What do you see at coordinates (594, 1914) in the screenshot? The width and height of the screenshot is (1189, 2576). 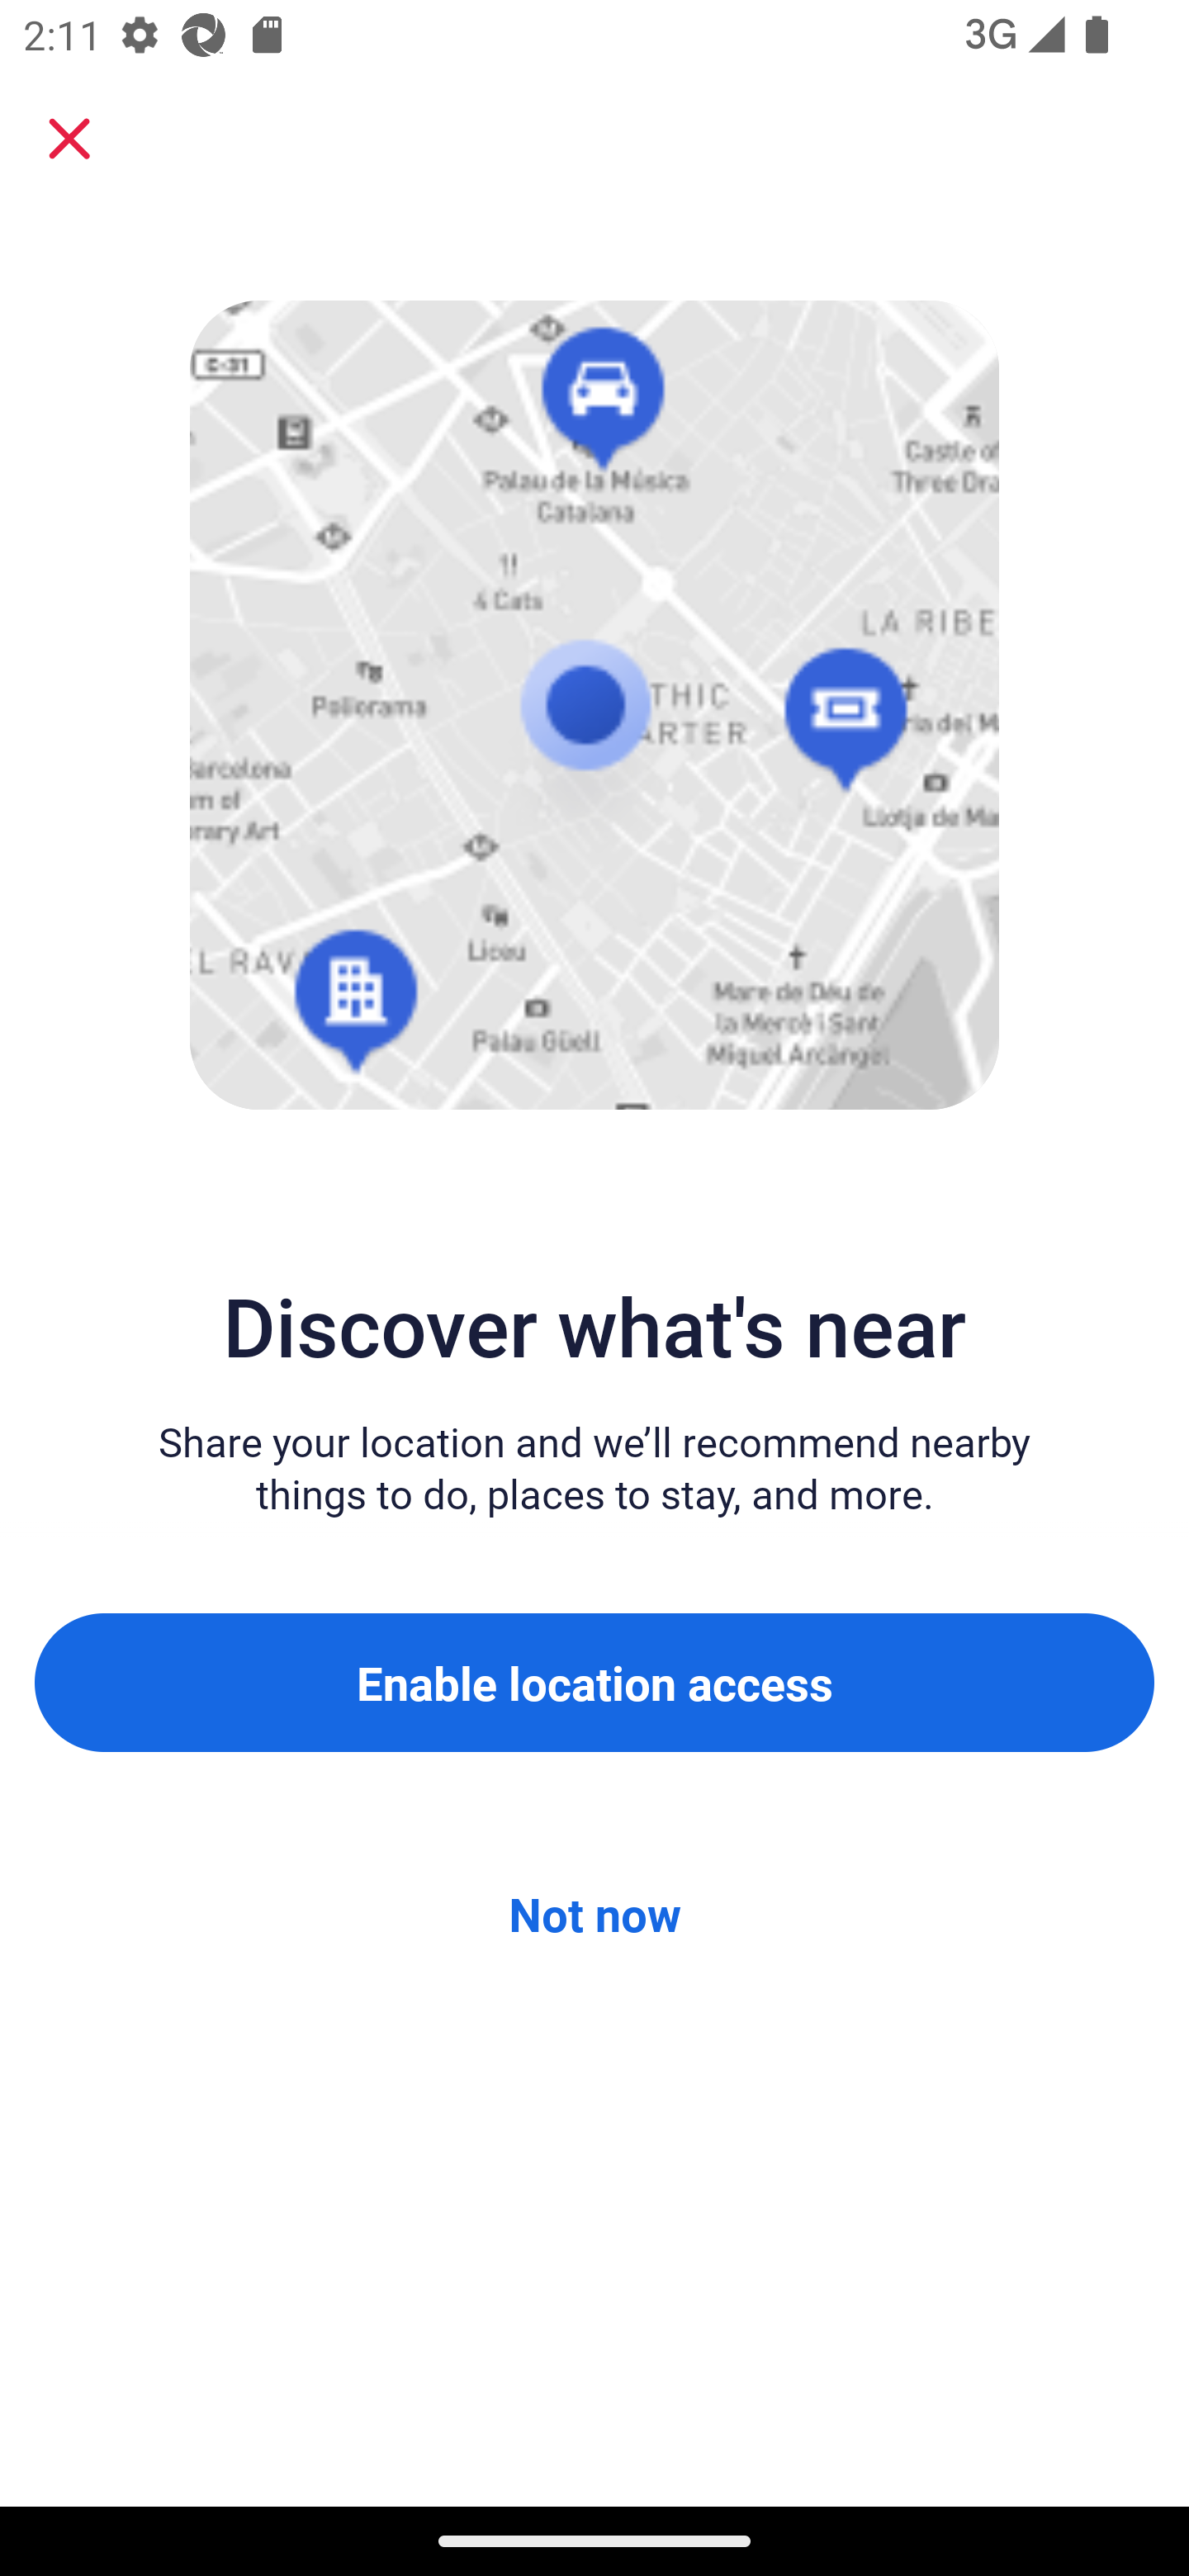 I see `Not now` at bounding box center [594, 1914].